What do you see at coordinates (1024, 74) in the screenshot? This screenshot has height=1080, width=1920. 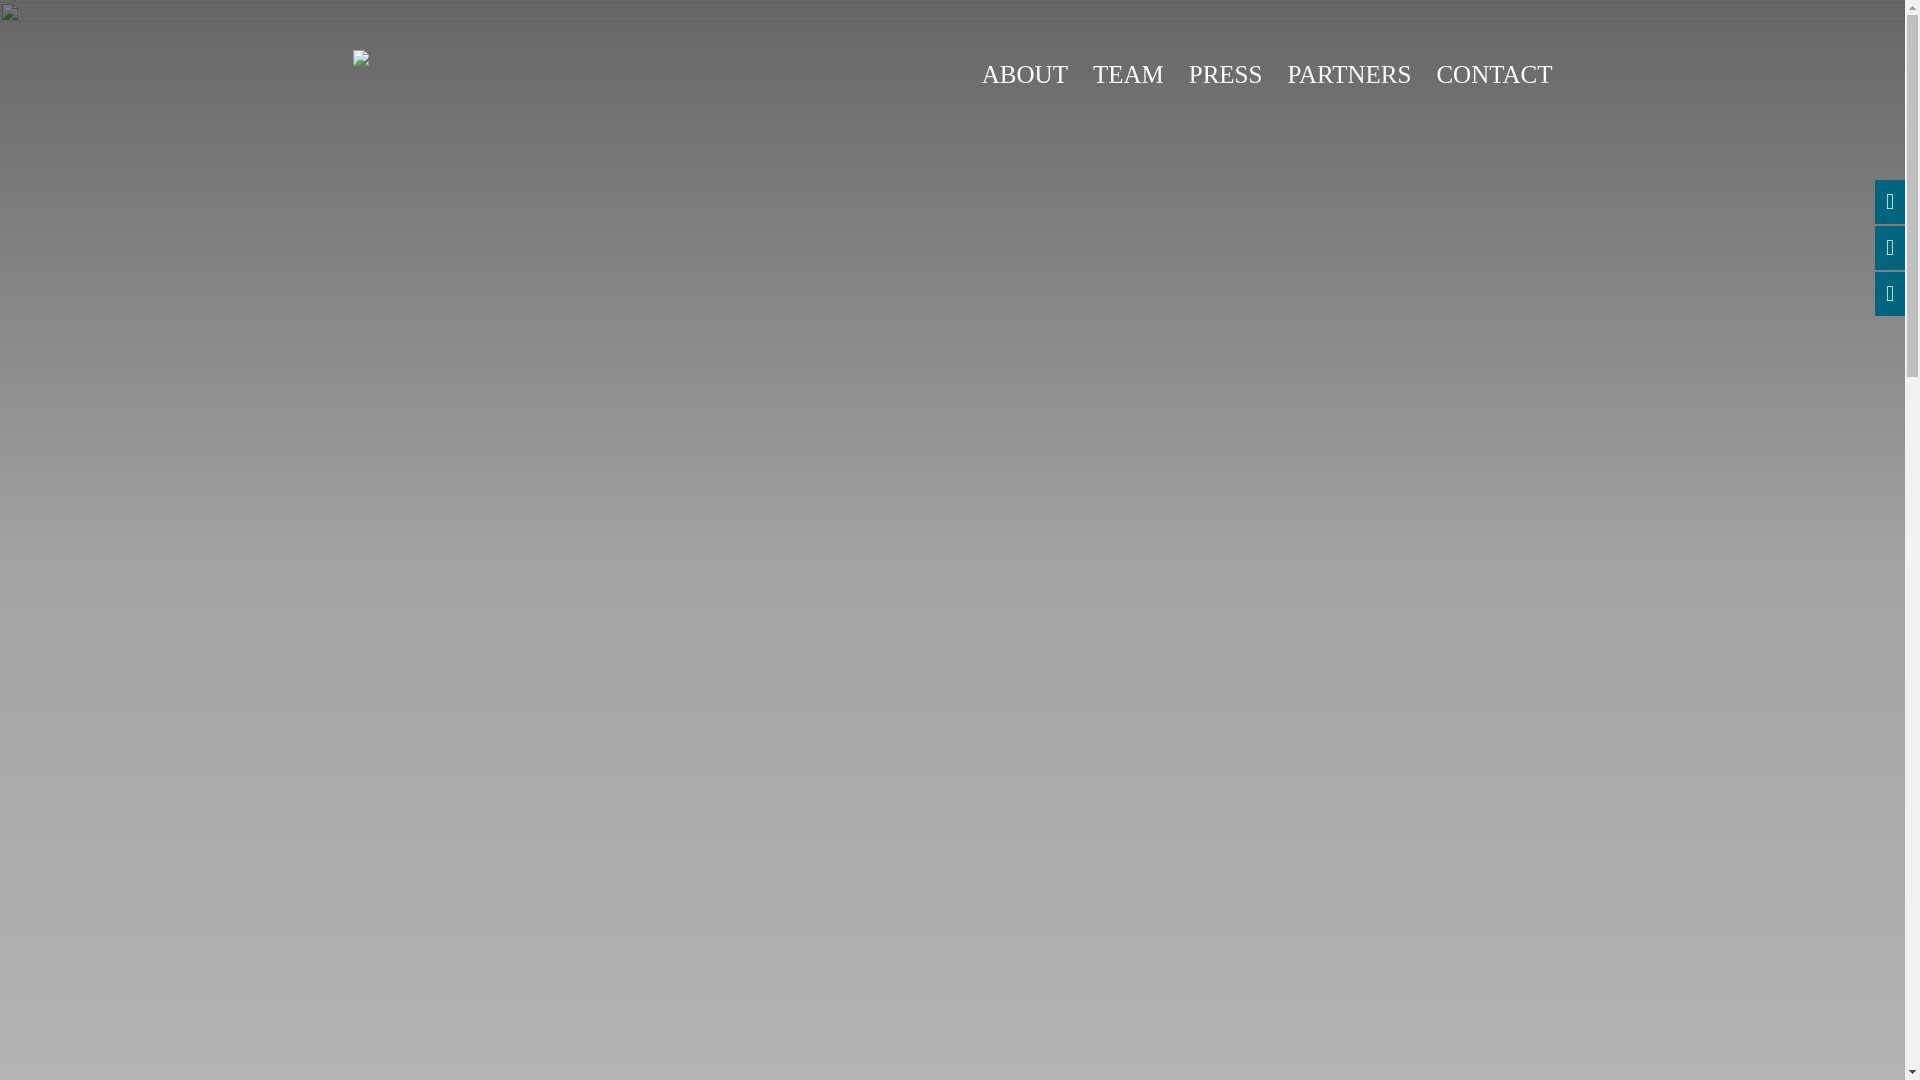 I see `ABOUT` at bounding box center [1024, 74].